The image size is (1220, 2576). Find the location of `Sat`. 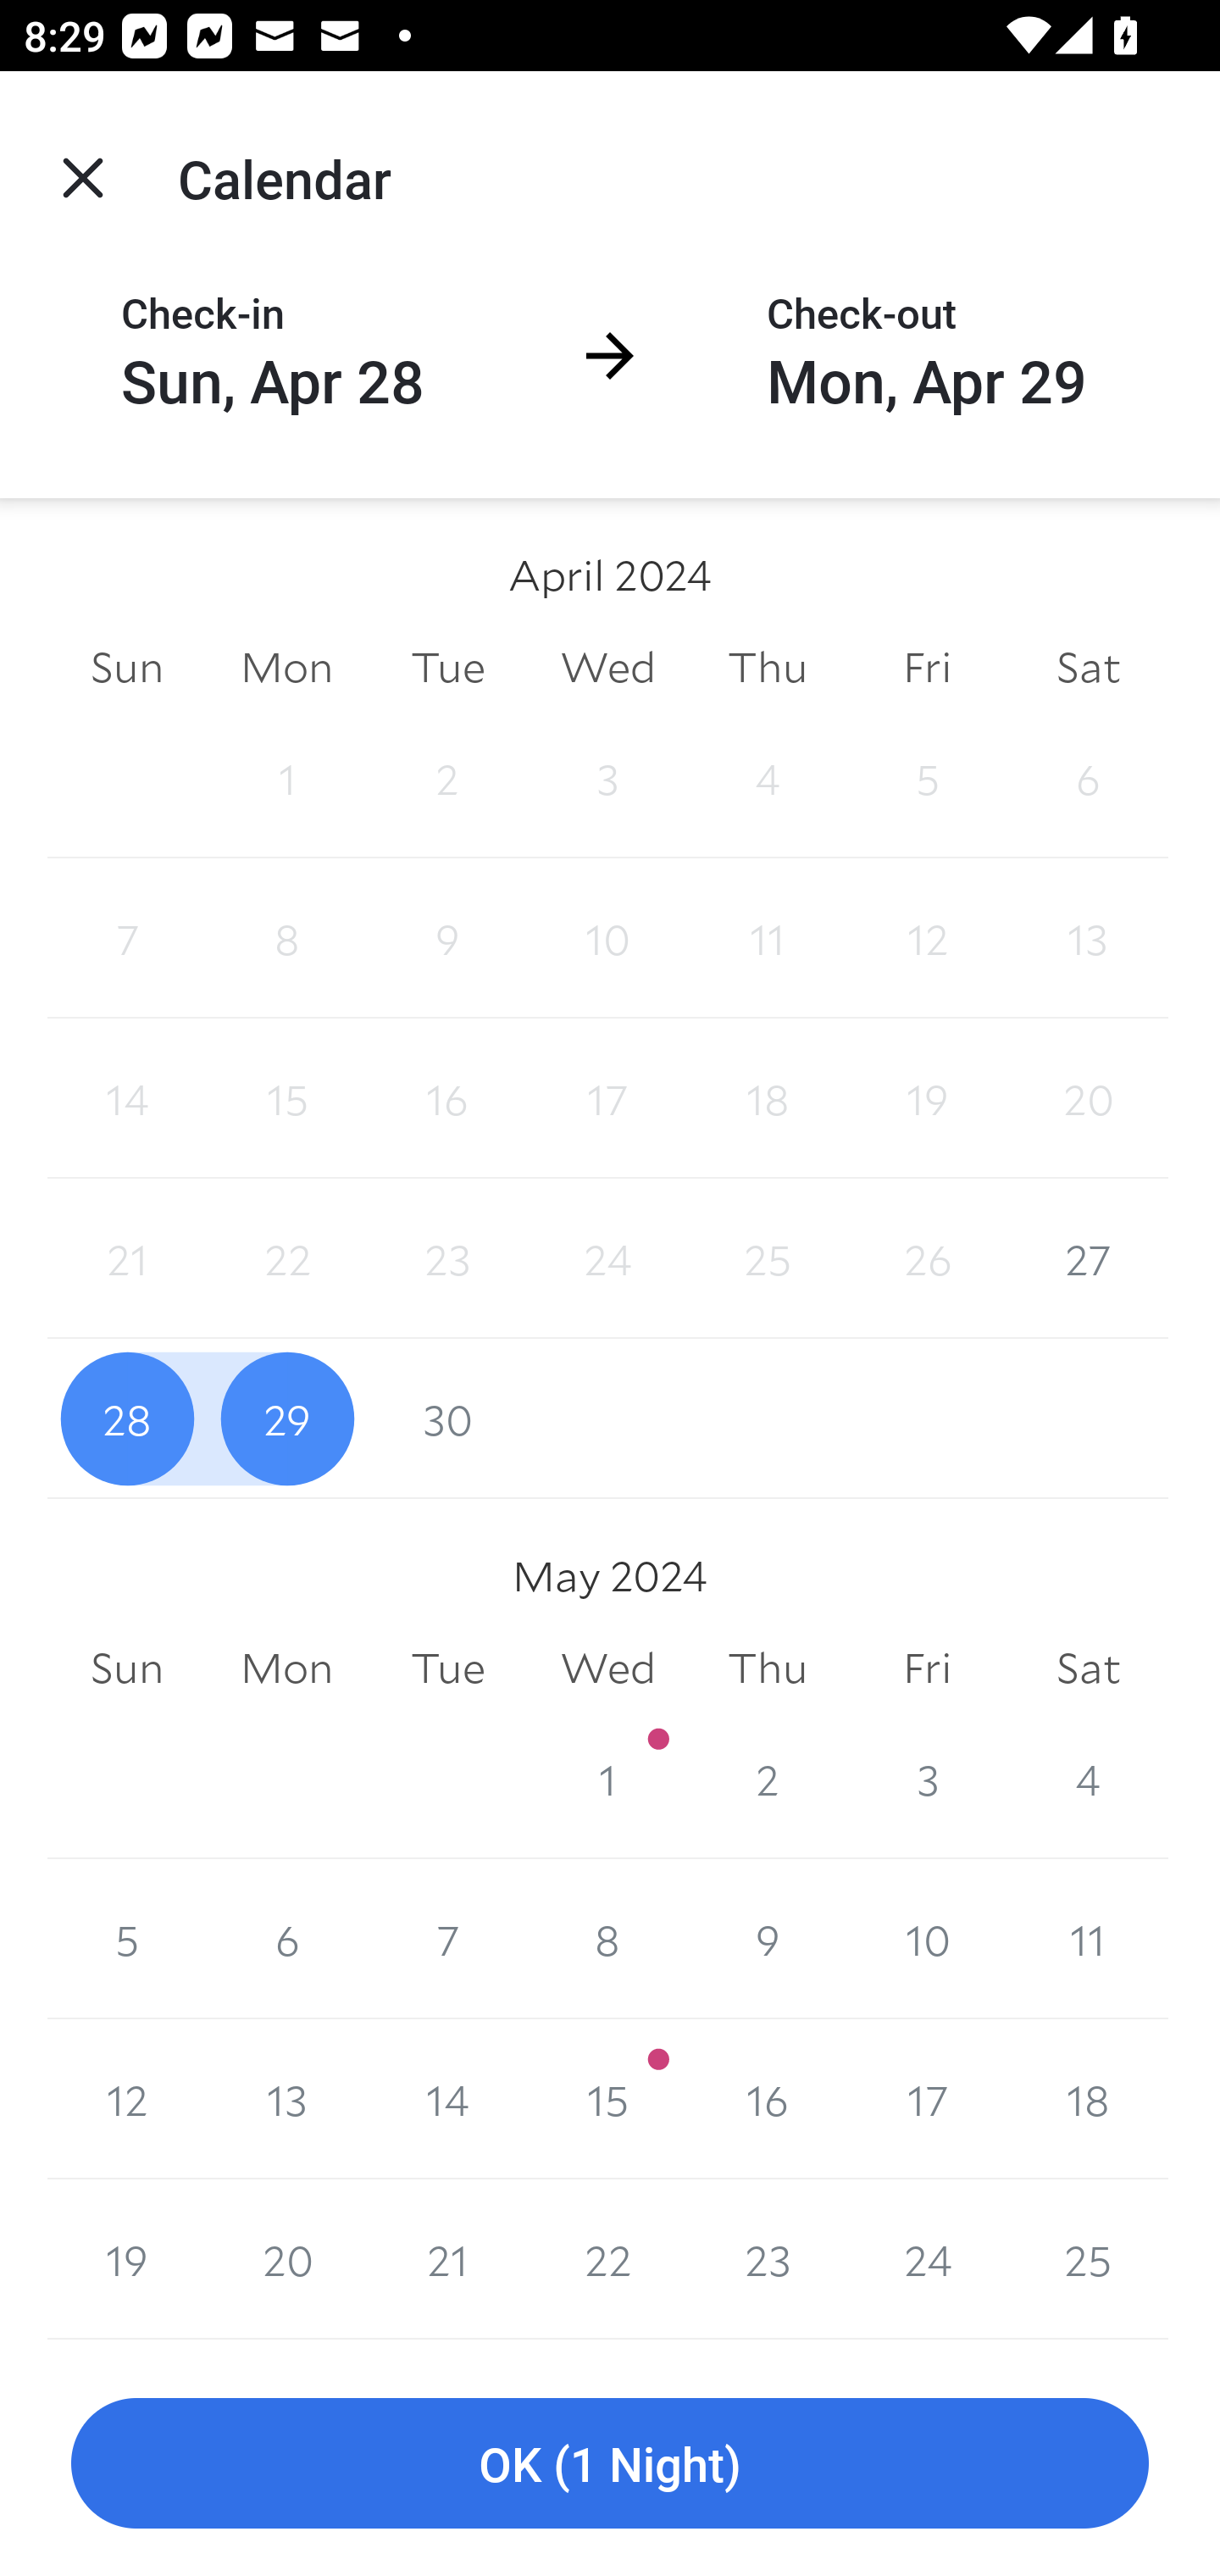

Sat is located at coordinates (1088, 1669).